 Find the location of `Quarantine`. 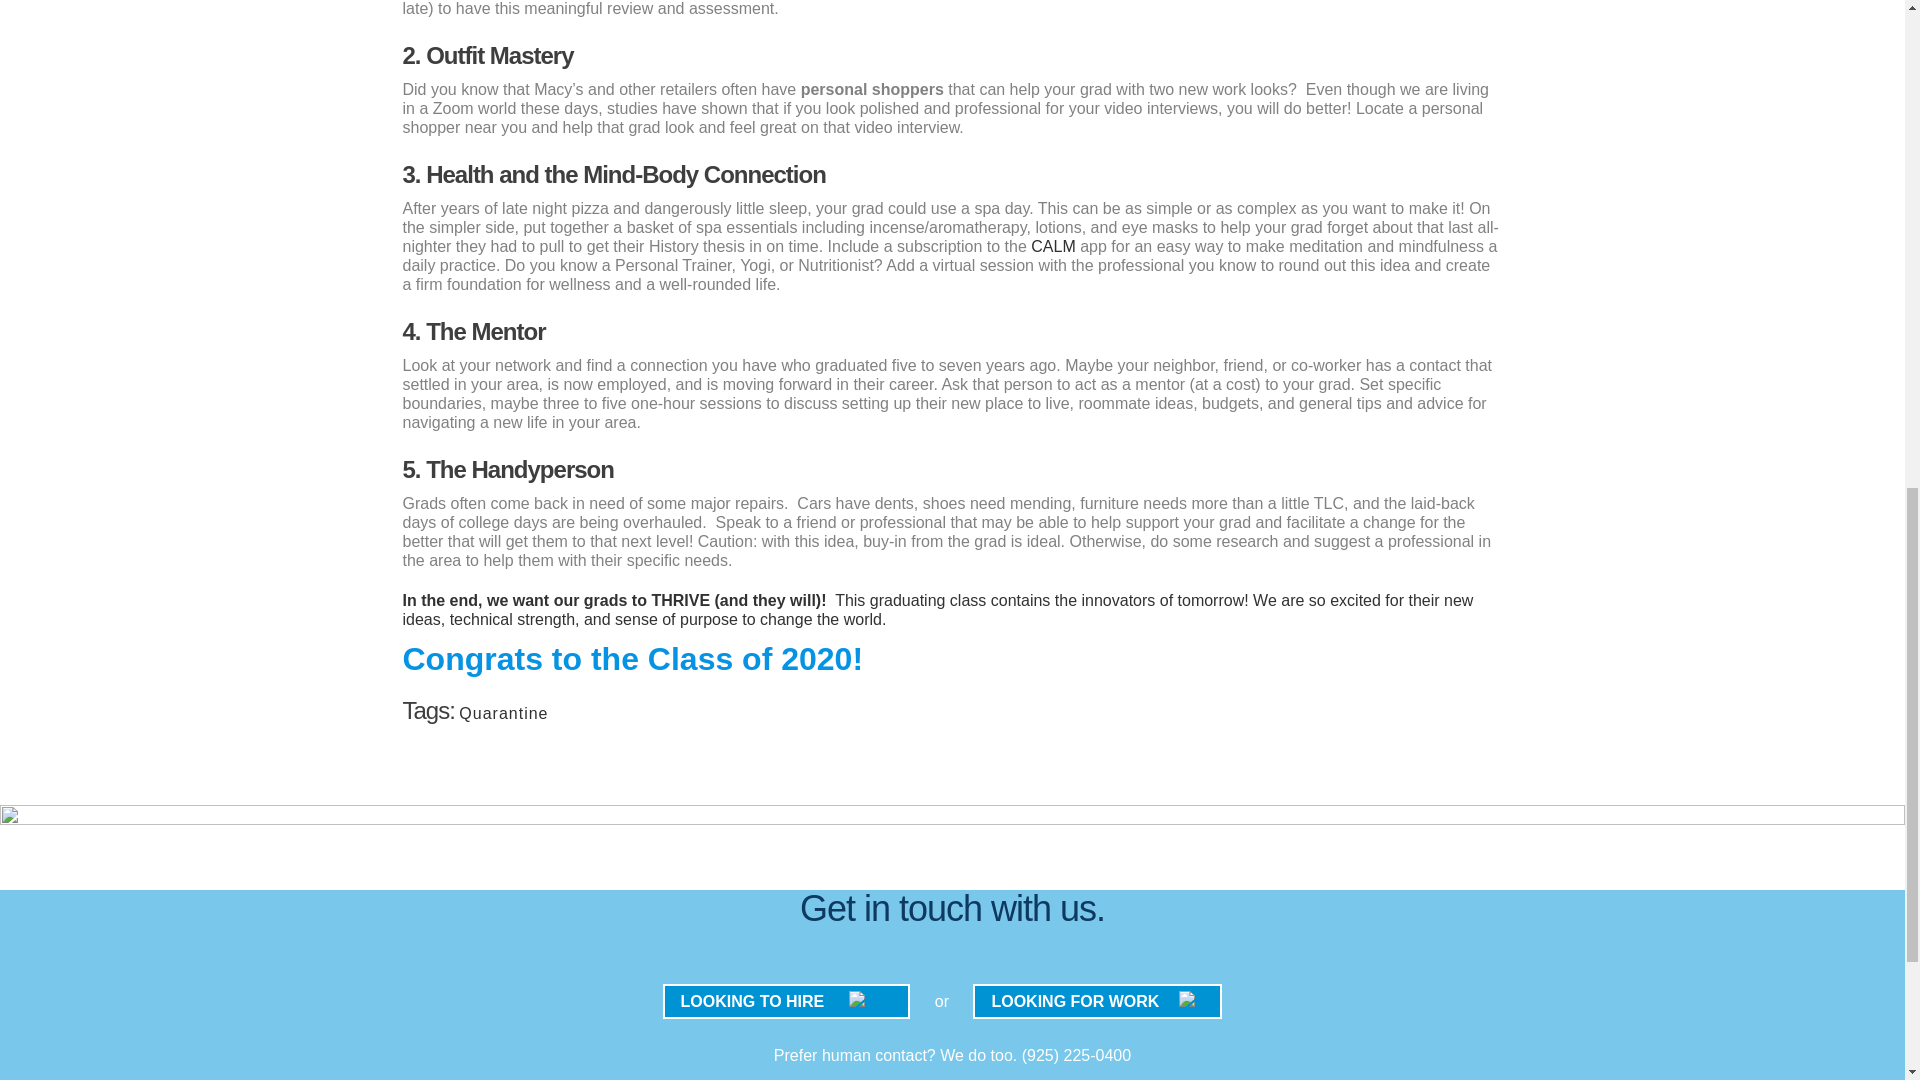

Quarantine is located at coordinates (502, 714).